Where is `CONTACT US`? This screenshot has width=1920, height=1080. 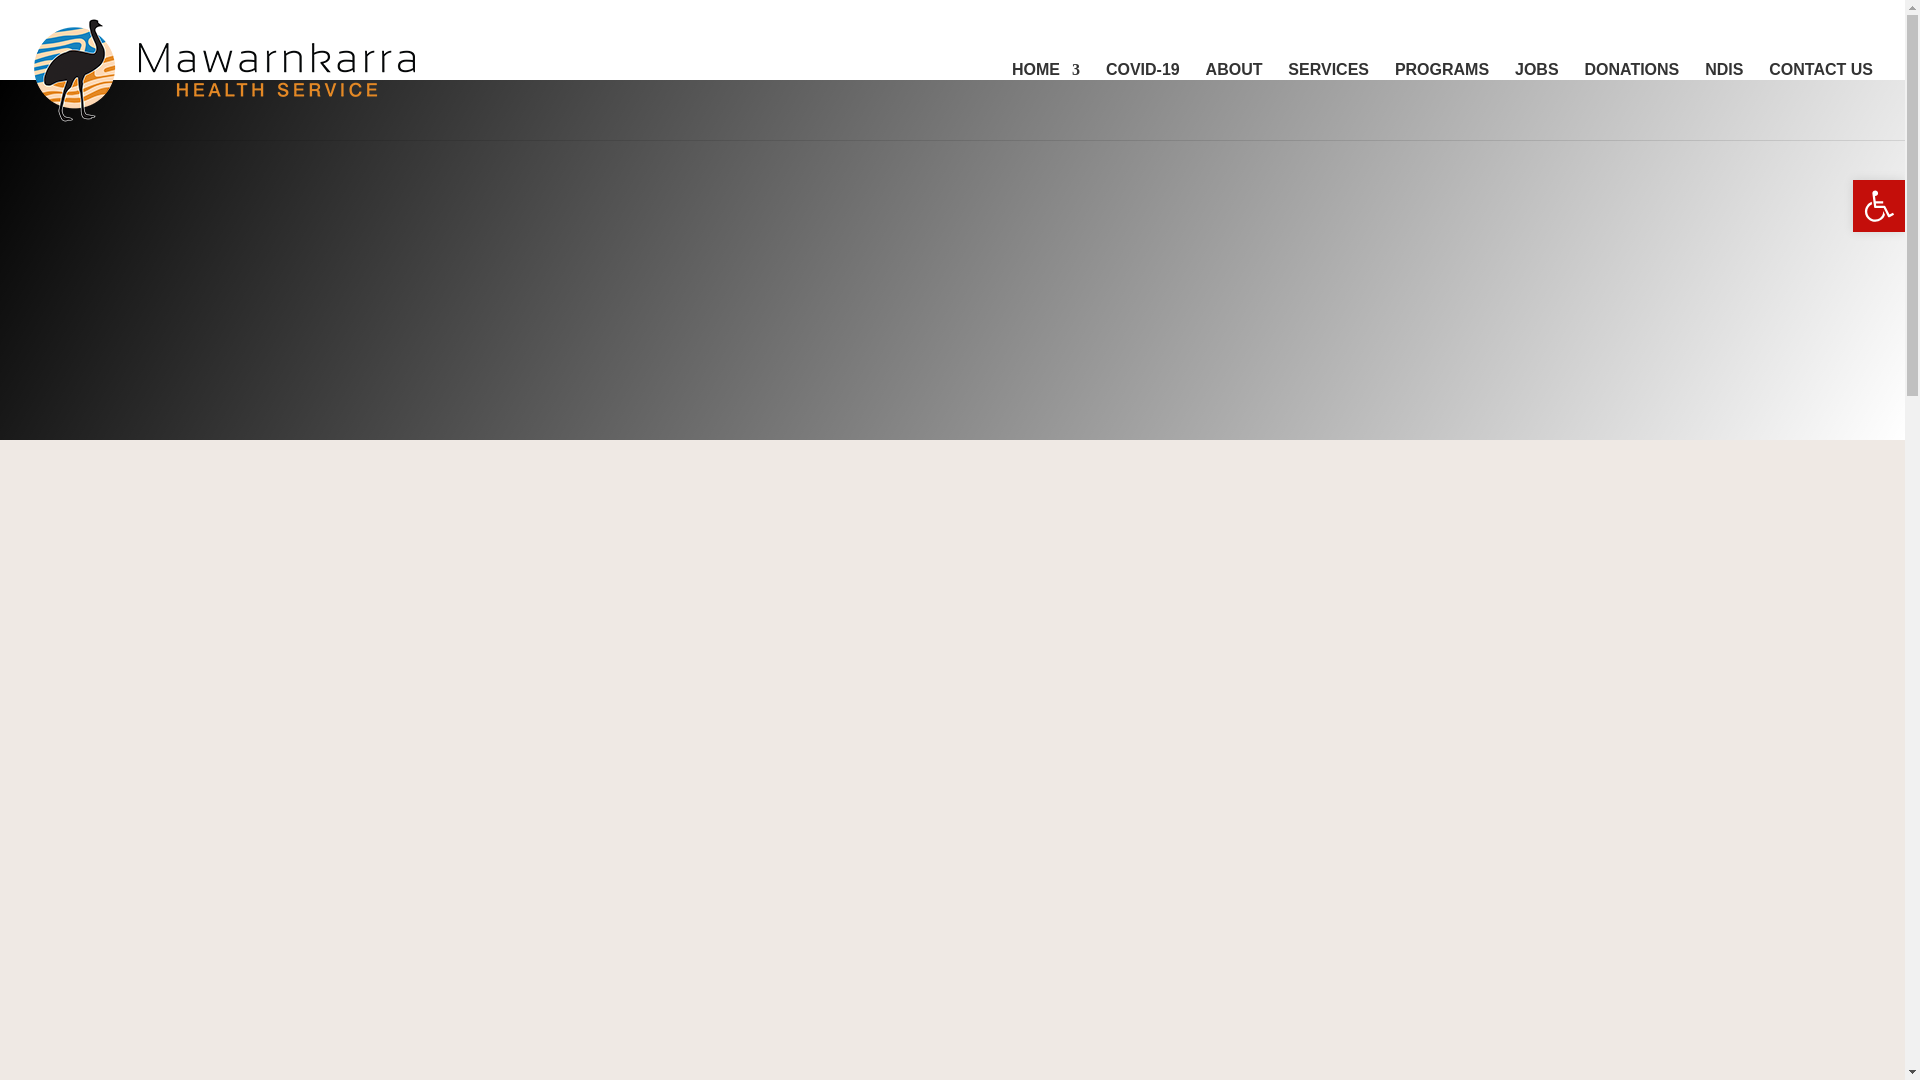
CONTACT US is located at coordinates (1820, 101).